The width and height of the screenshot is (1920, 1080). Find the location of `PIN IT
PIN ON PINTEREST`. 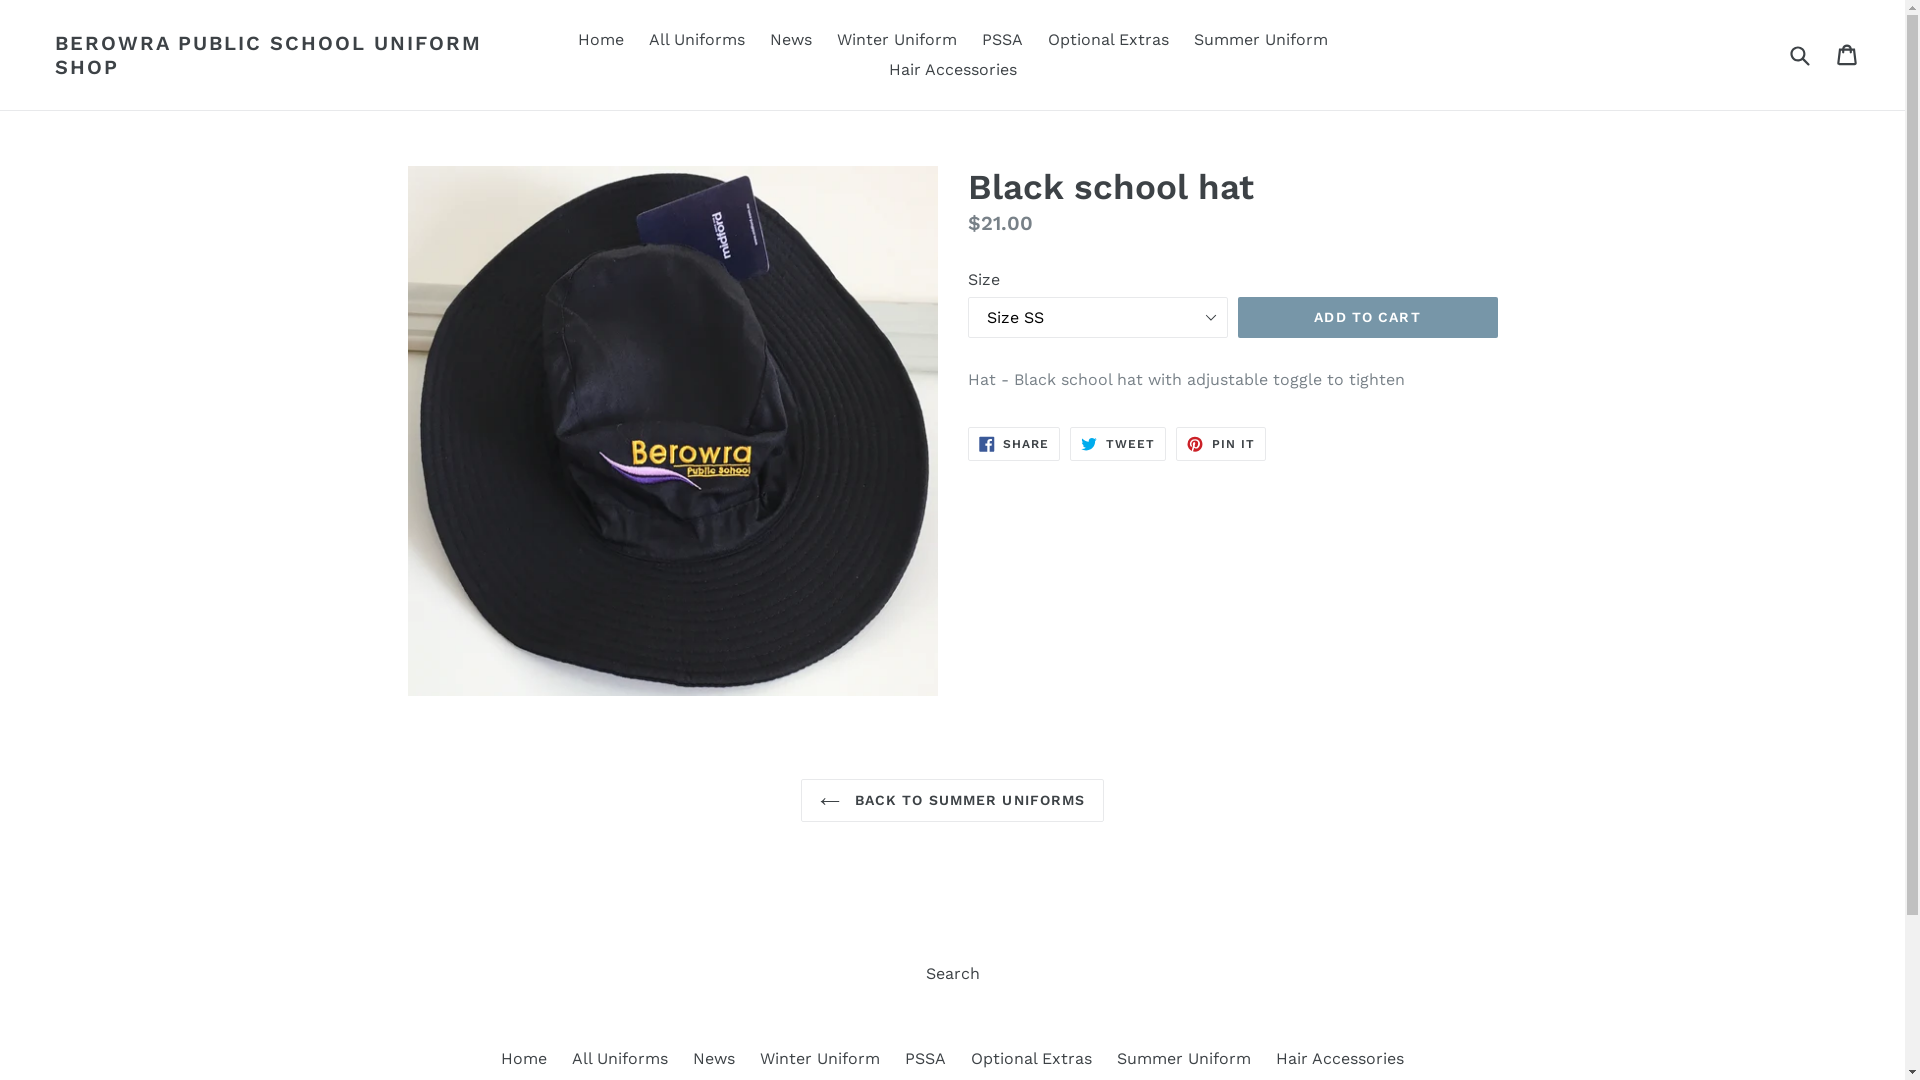

PIN IT
PIN ON PINTEREST is located at coordinates (1221, 444).